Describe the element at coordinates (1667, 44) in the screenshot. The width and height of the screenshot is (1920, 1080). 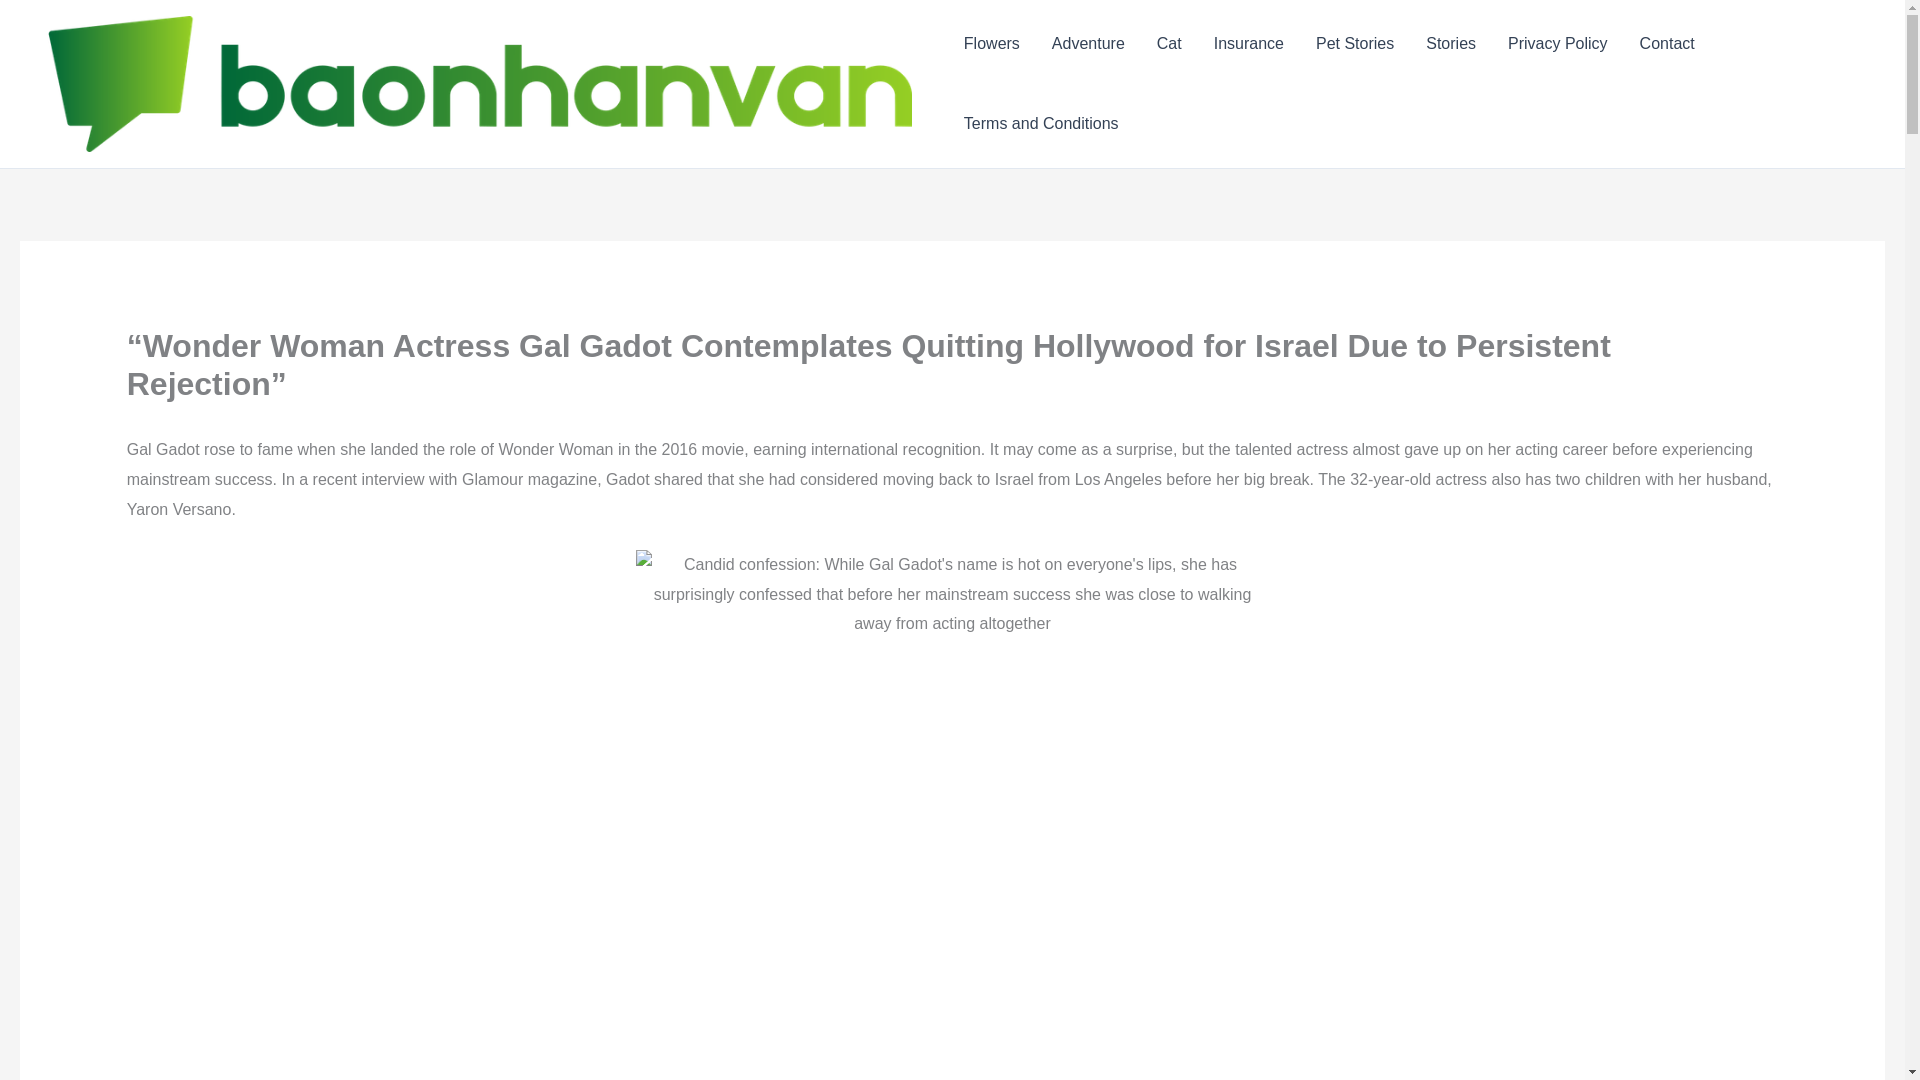
I see `Contact` at that location.